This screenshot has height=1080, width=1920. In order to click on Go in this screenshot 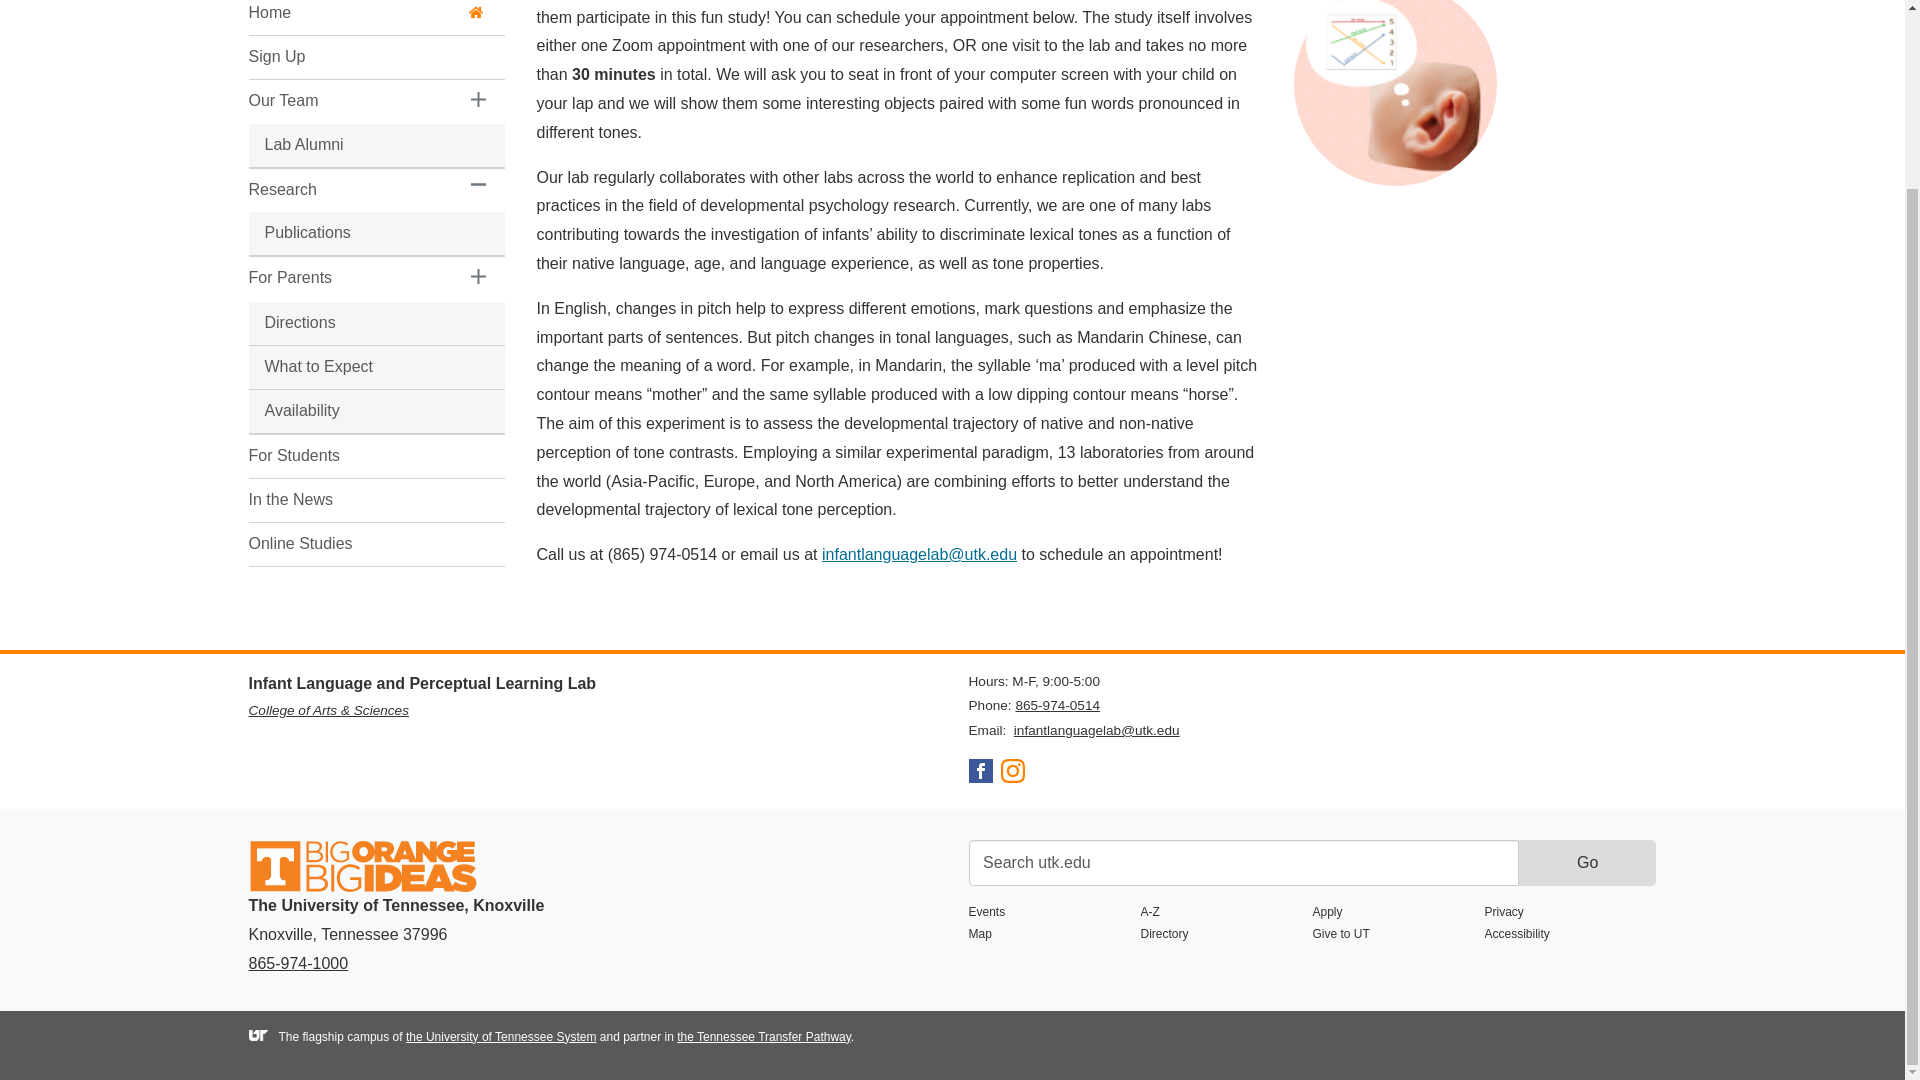, I will do `click(1587, 862)`.